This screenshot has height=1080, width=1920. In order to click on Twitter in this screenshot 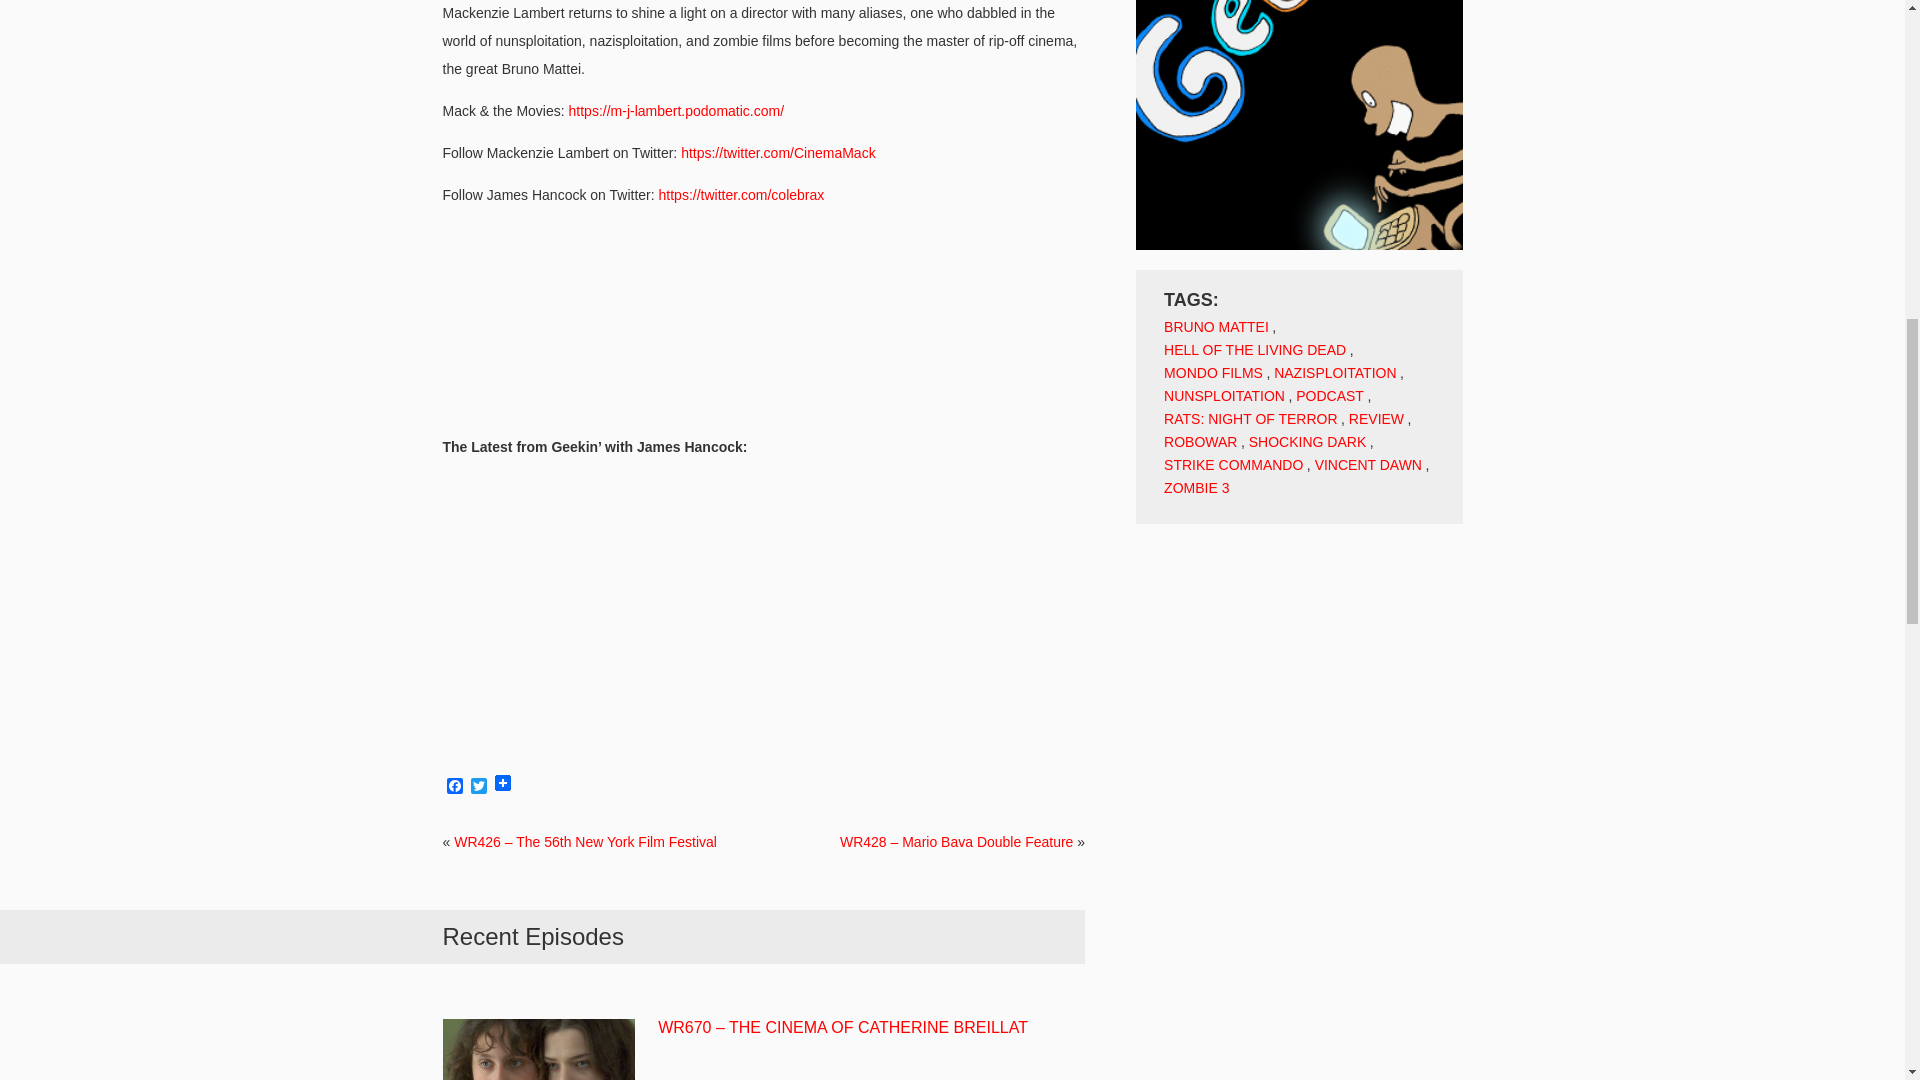, I will do `click(478, 787)`.